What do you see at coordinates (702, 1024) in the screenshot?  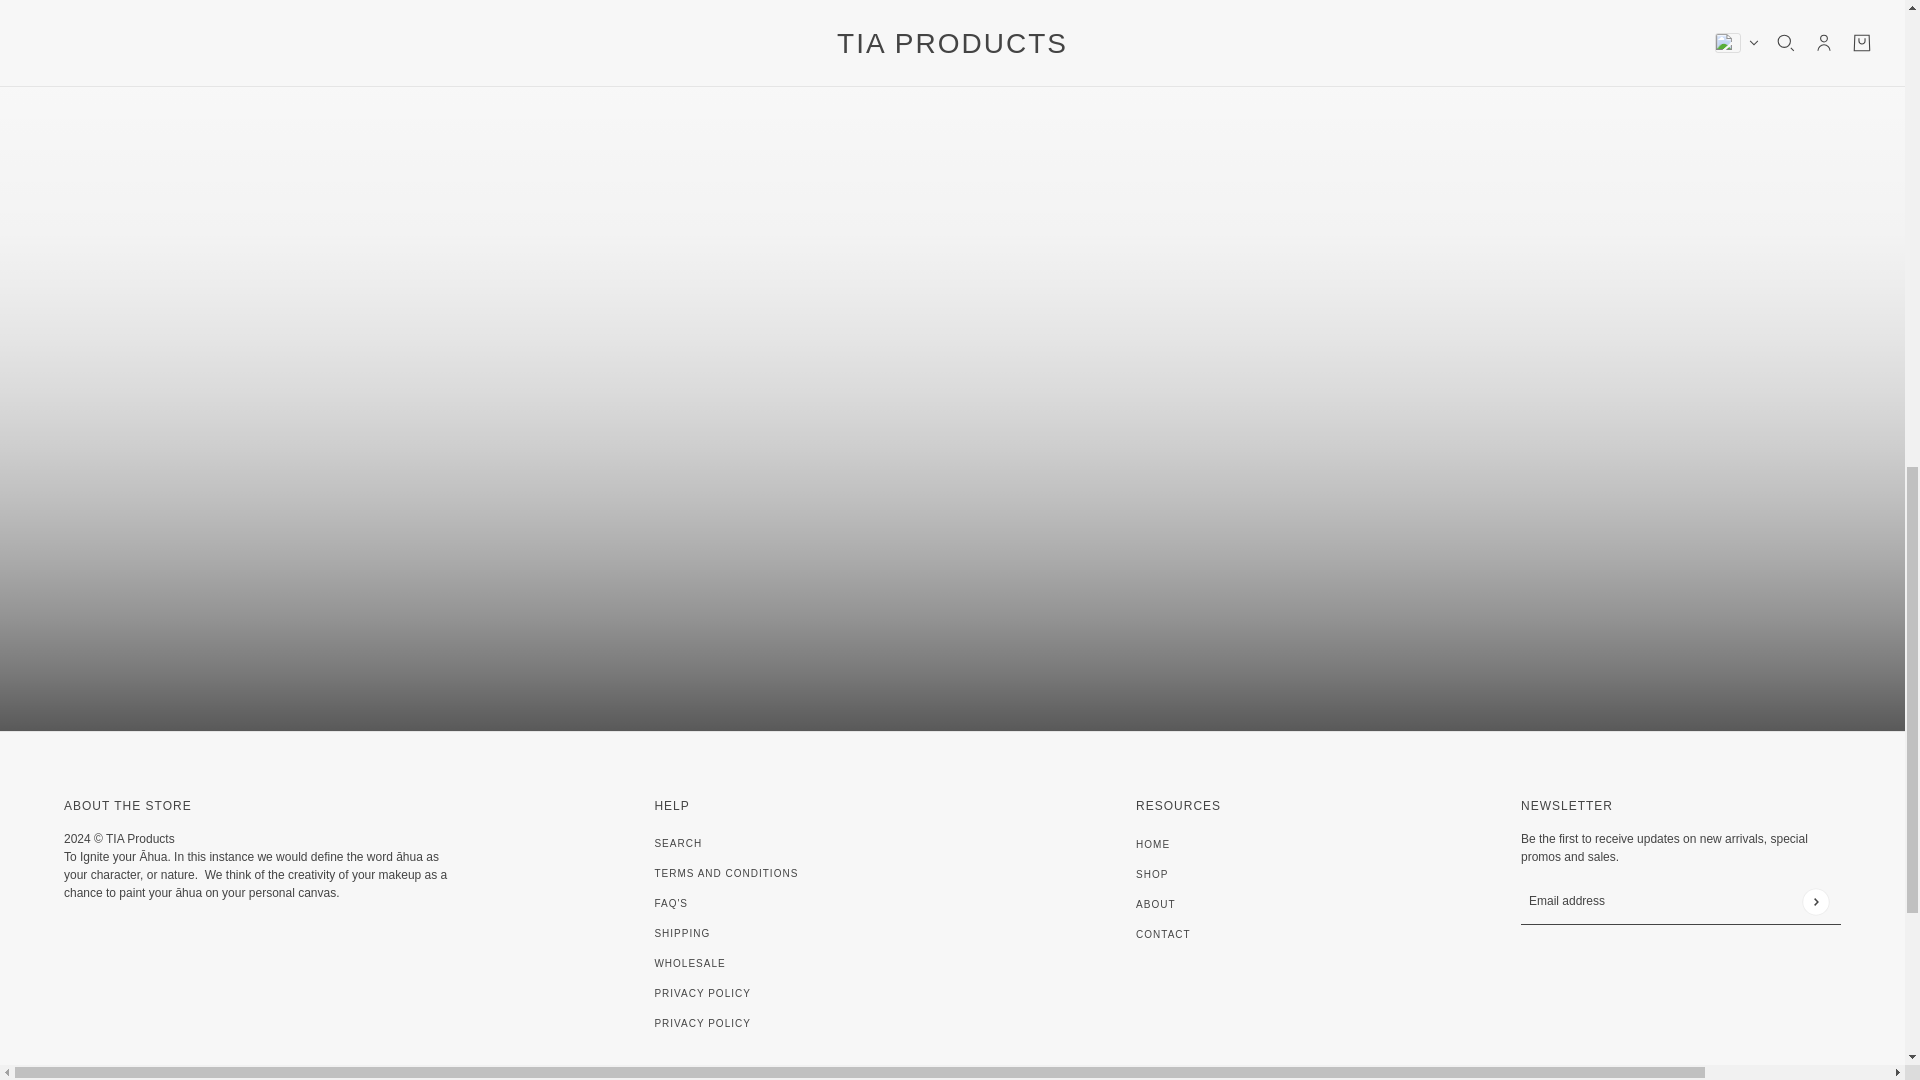 I see `Privacy policy` at bounding box center [702, 1024].